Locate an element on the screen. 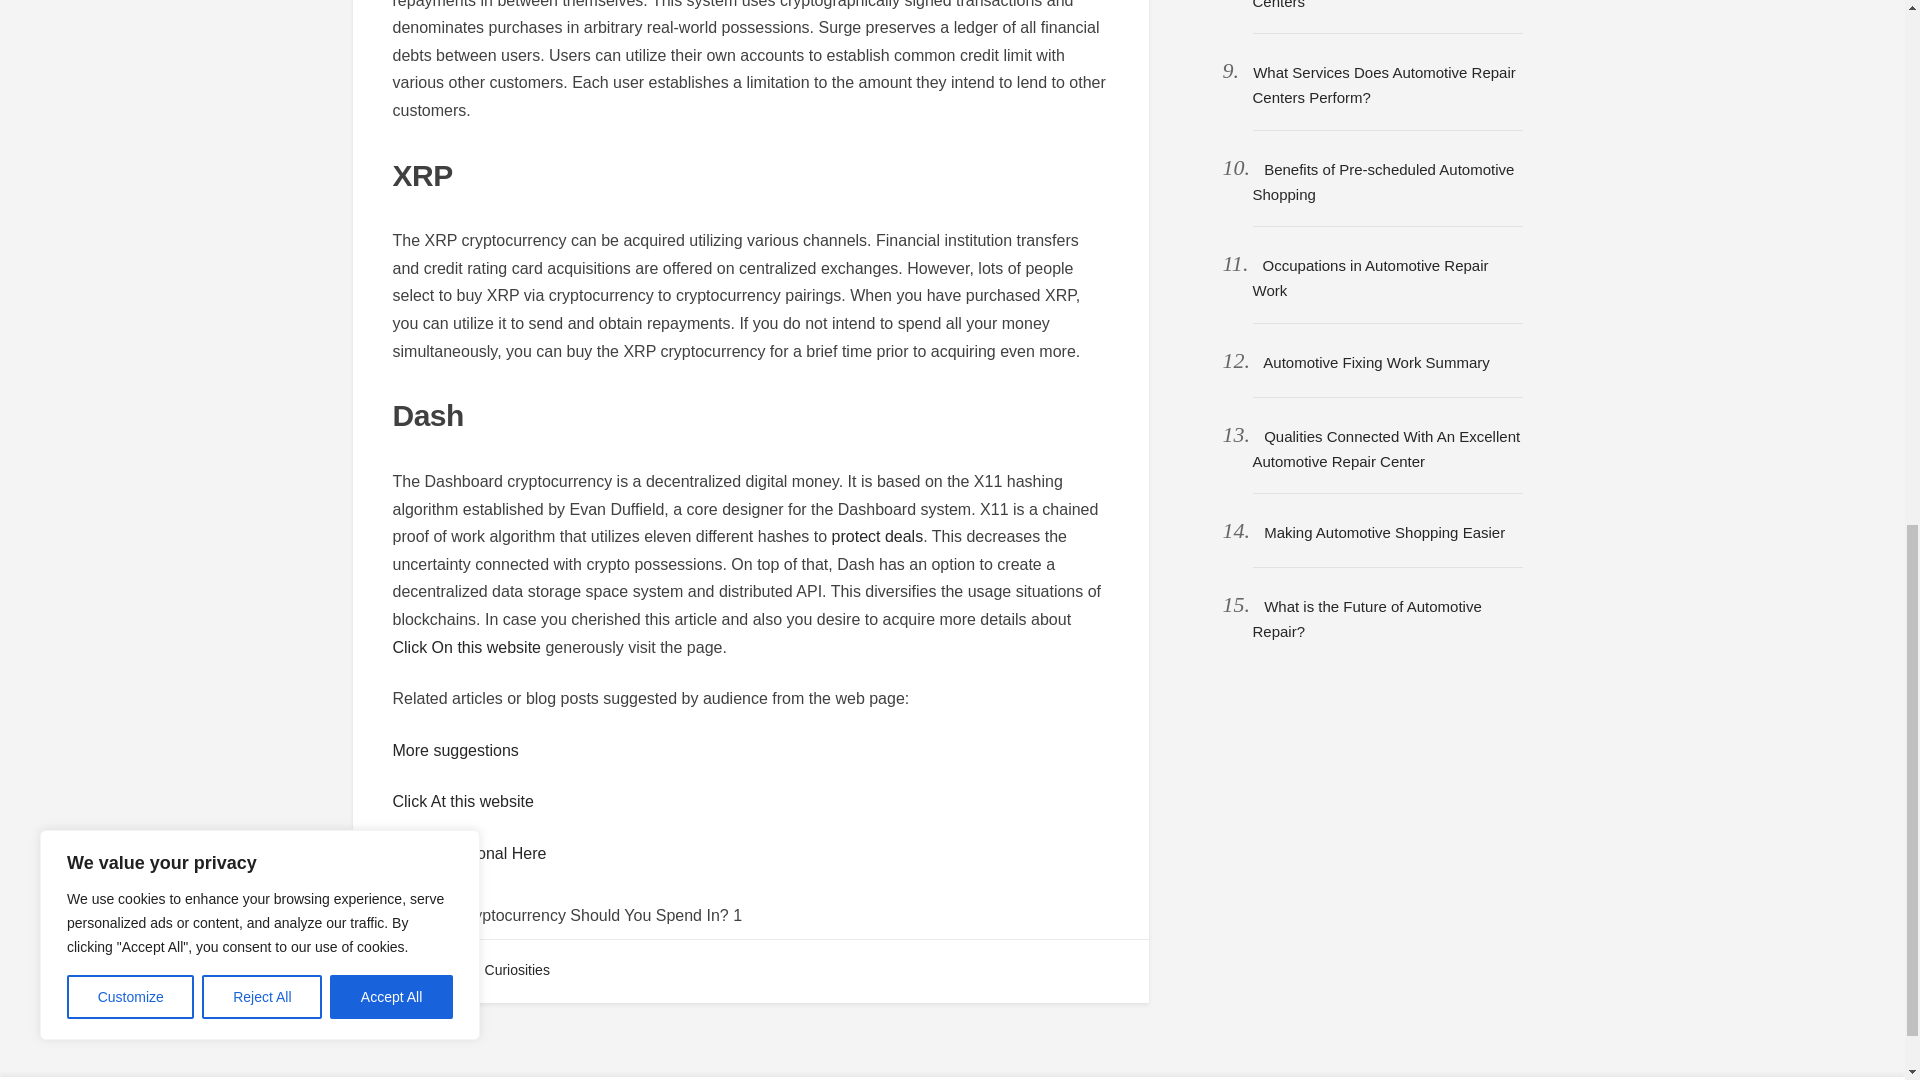  Click On this website is located at coordinates (466, 647).